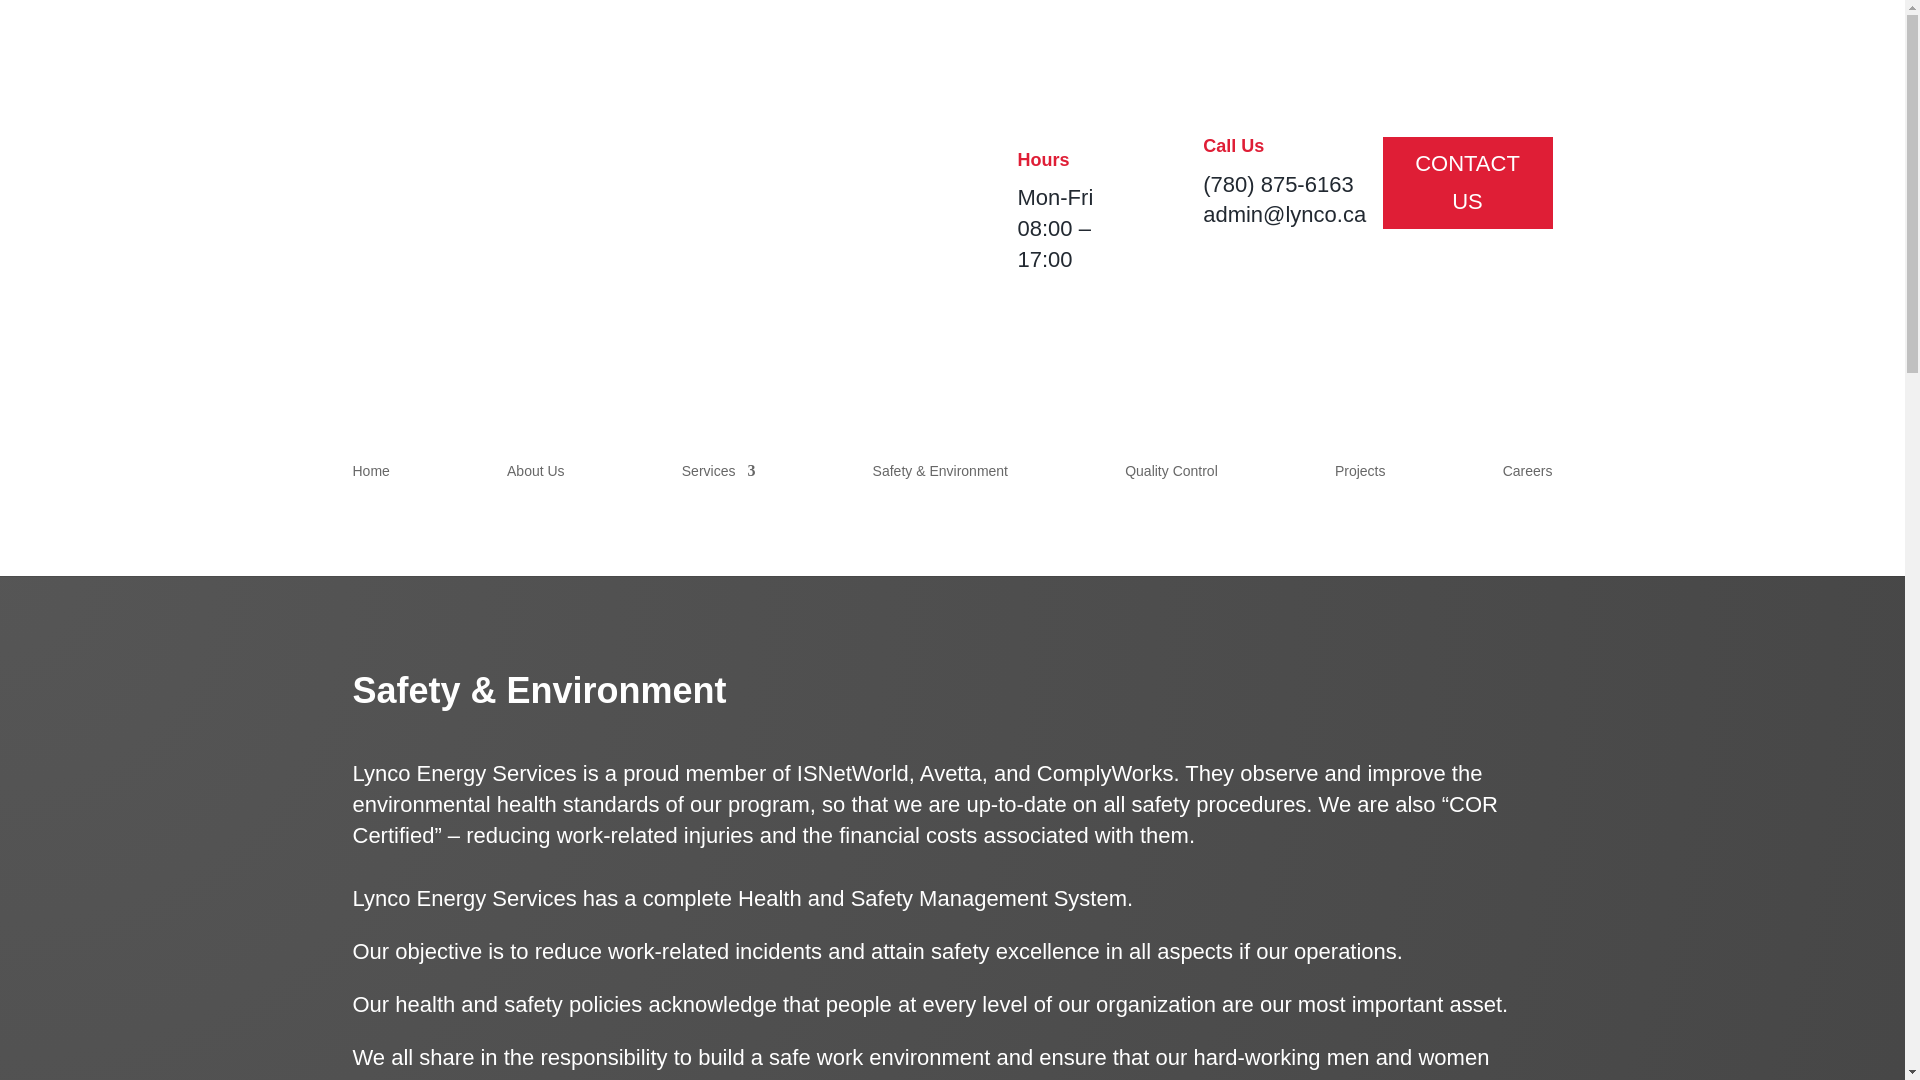 This screenshot has height=1080, width=1920. Describe the element at coordinates (1528, 475) in the screenshot. I see `Careers` at that location.